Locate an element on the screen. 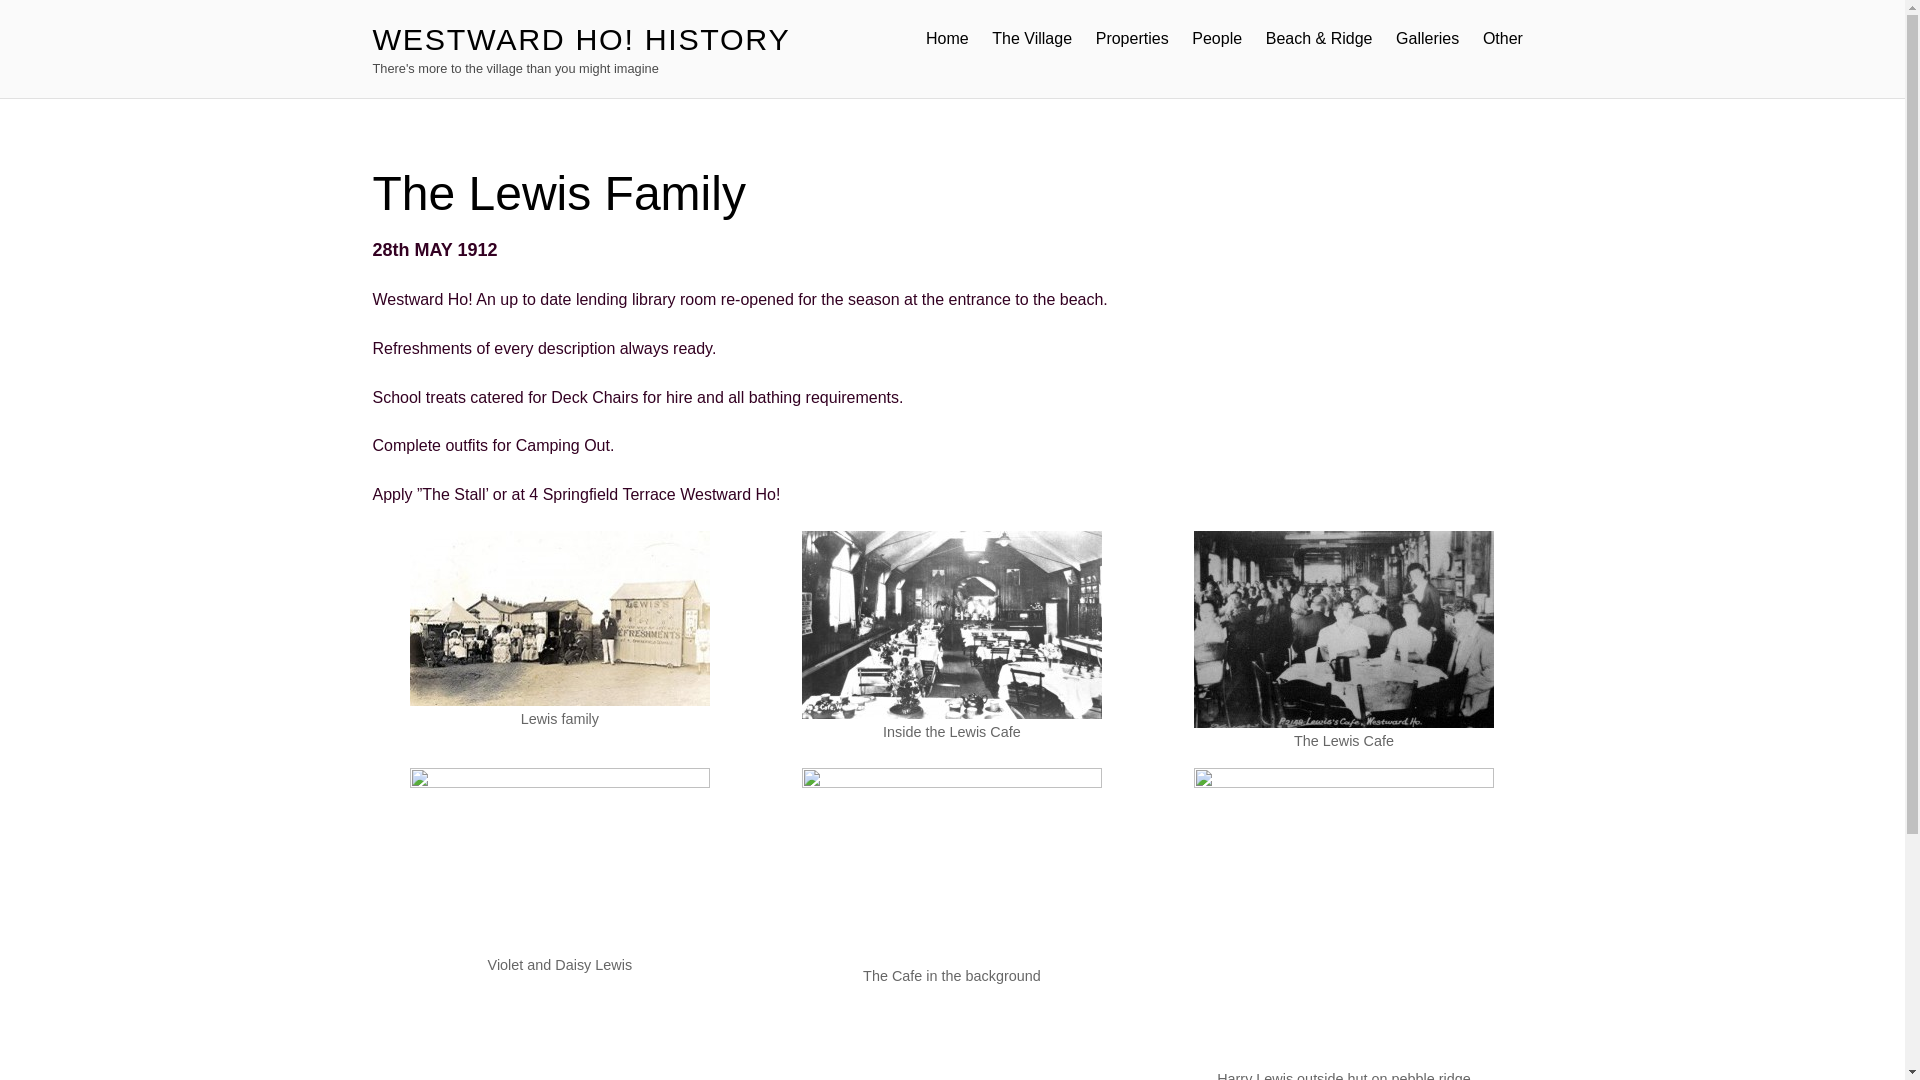 The width and height of the screenshot is (1920, 1080). WESTWARD HO! HISTORY is located at coordinates (580, 38).